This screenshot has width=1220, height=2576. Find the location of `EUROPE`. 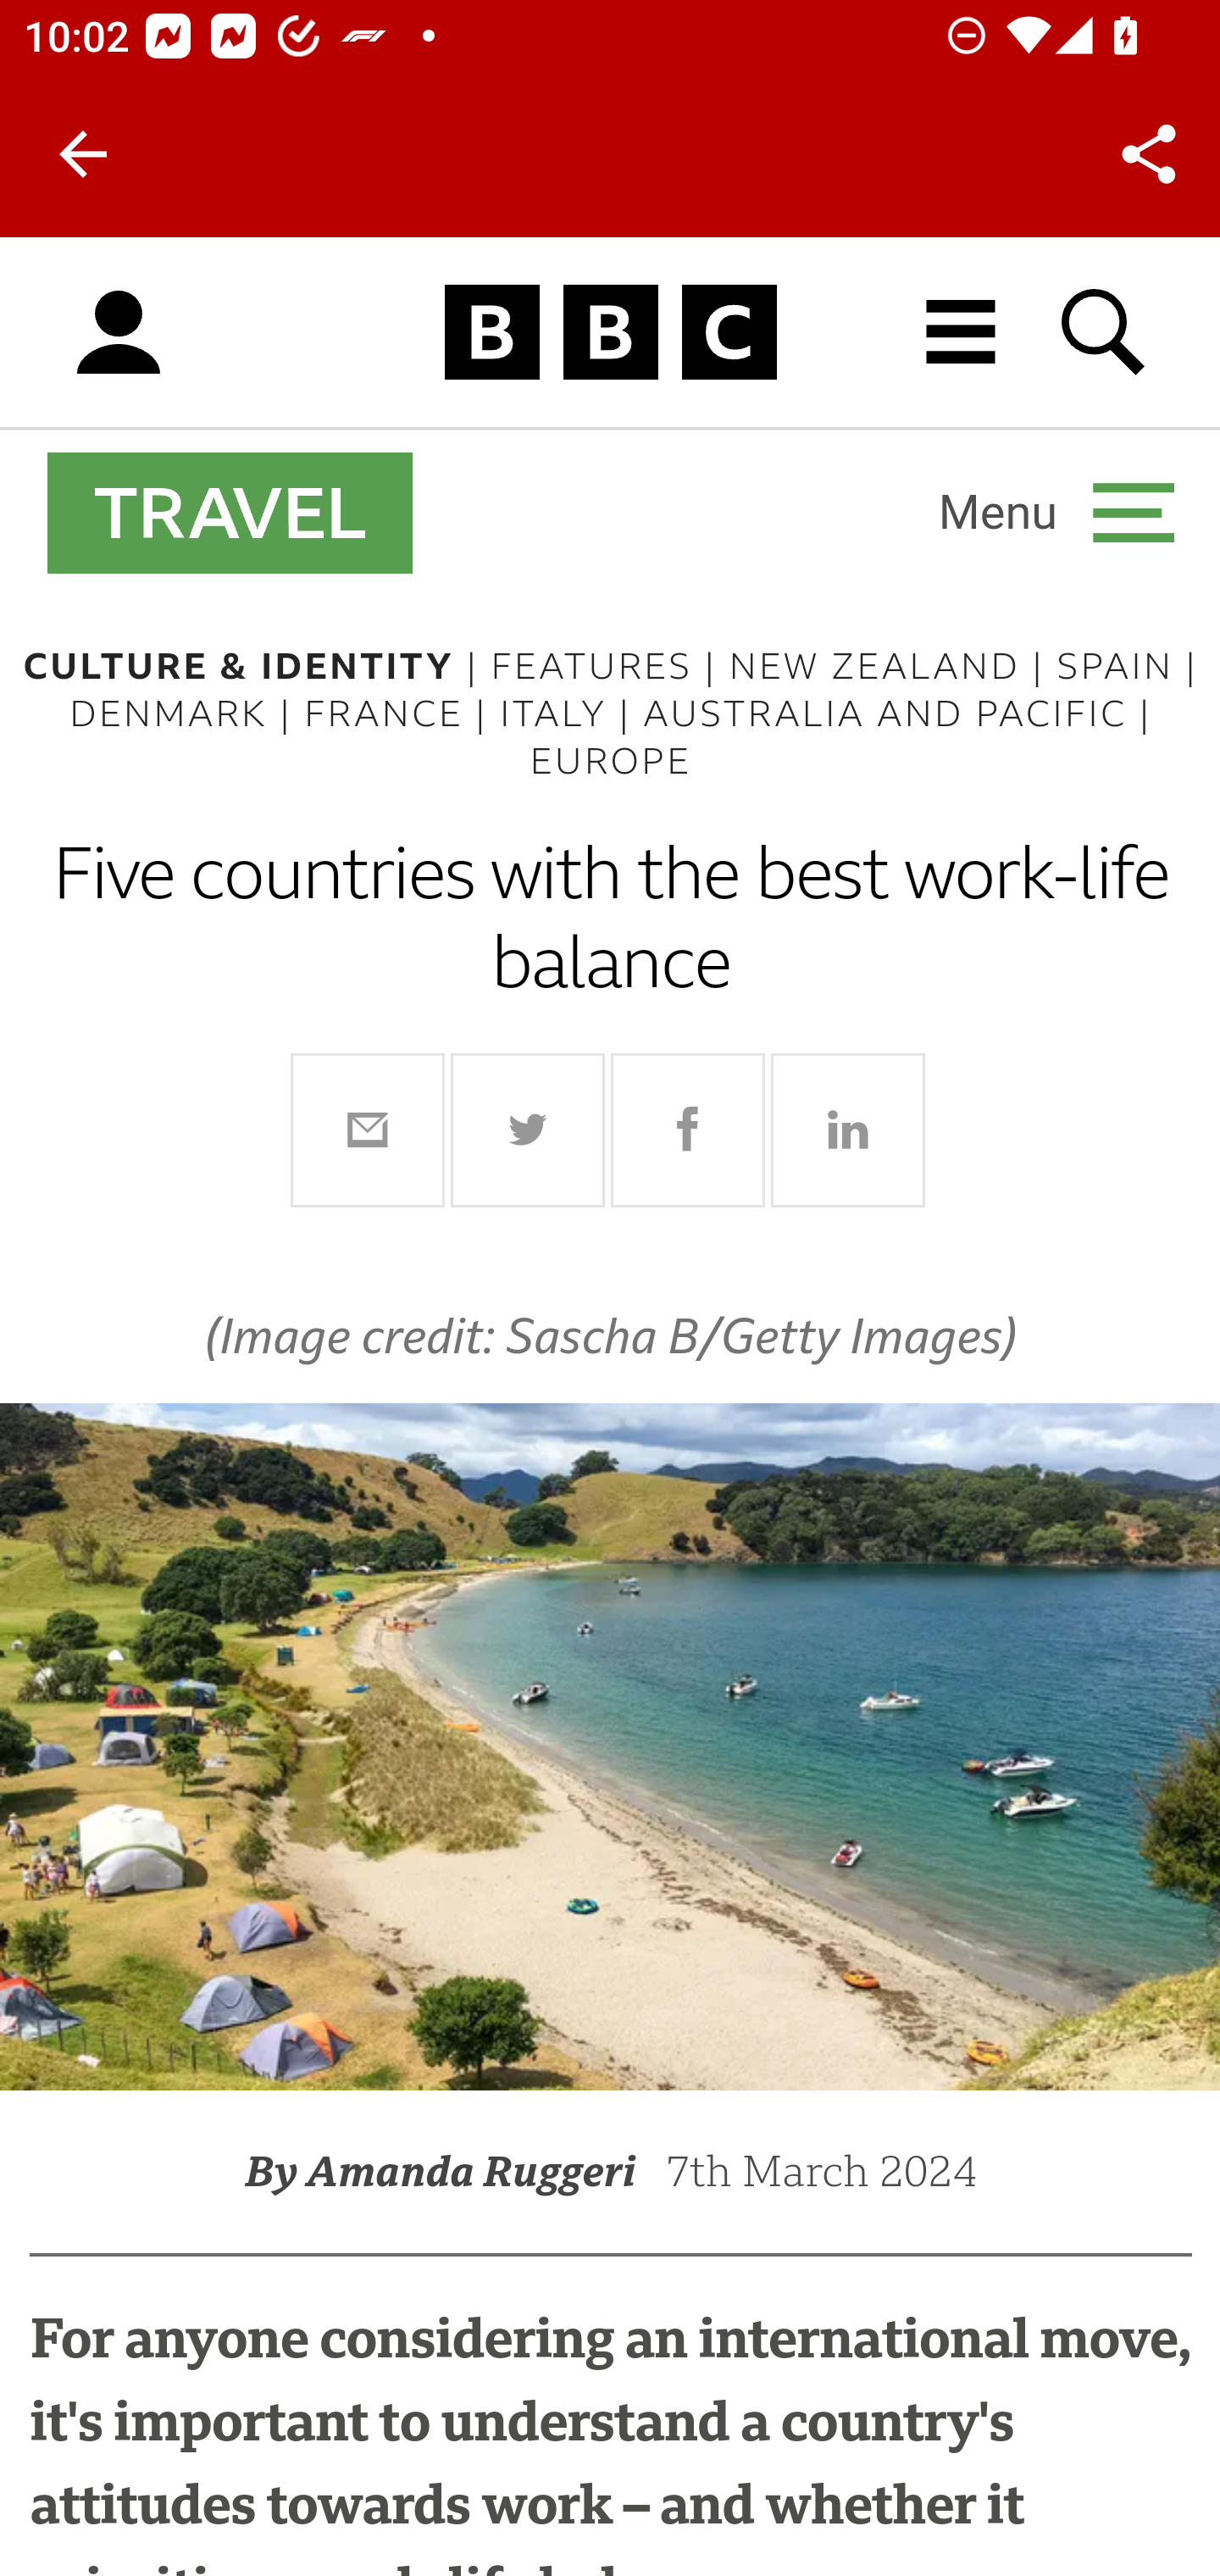

EUROPE is located at coordinates (611, 763).